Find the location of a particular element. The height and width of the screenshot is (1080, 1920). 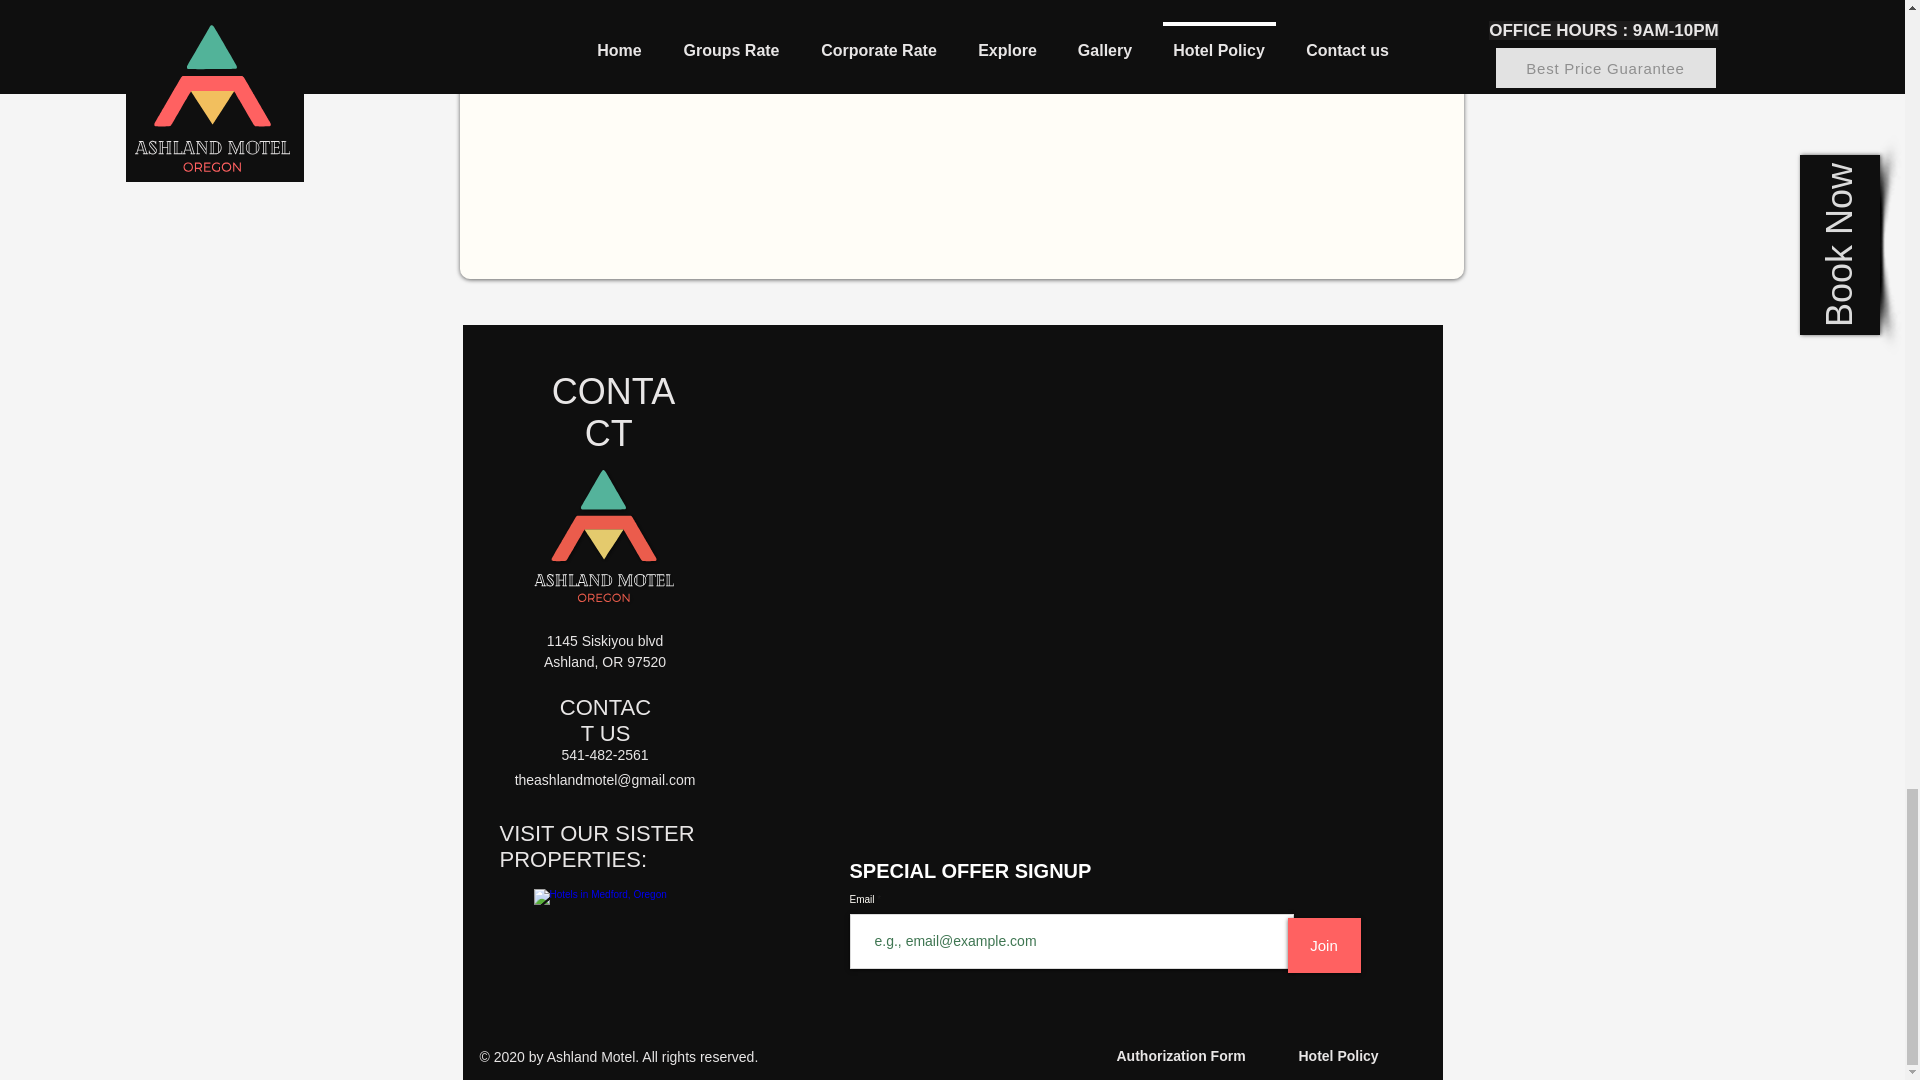

Join is located at coordinates (1324, 946).